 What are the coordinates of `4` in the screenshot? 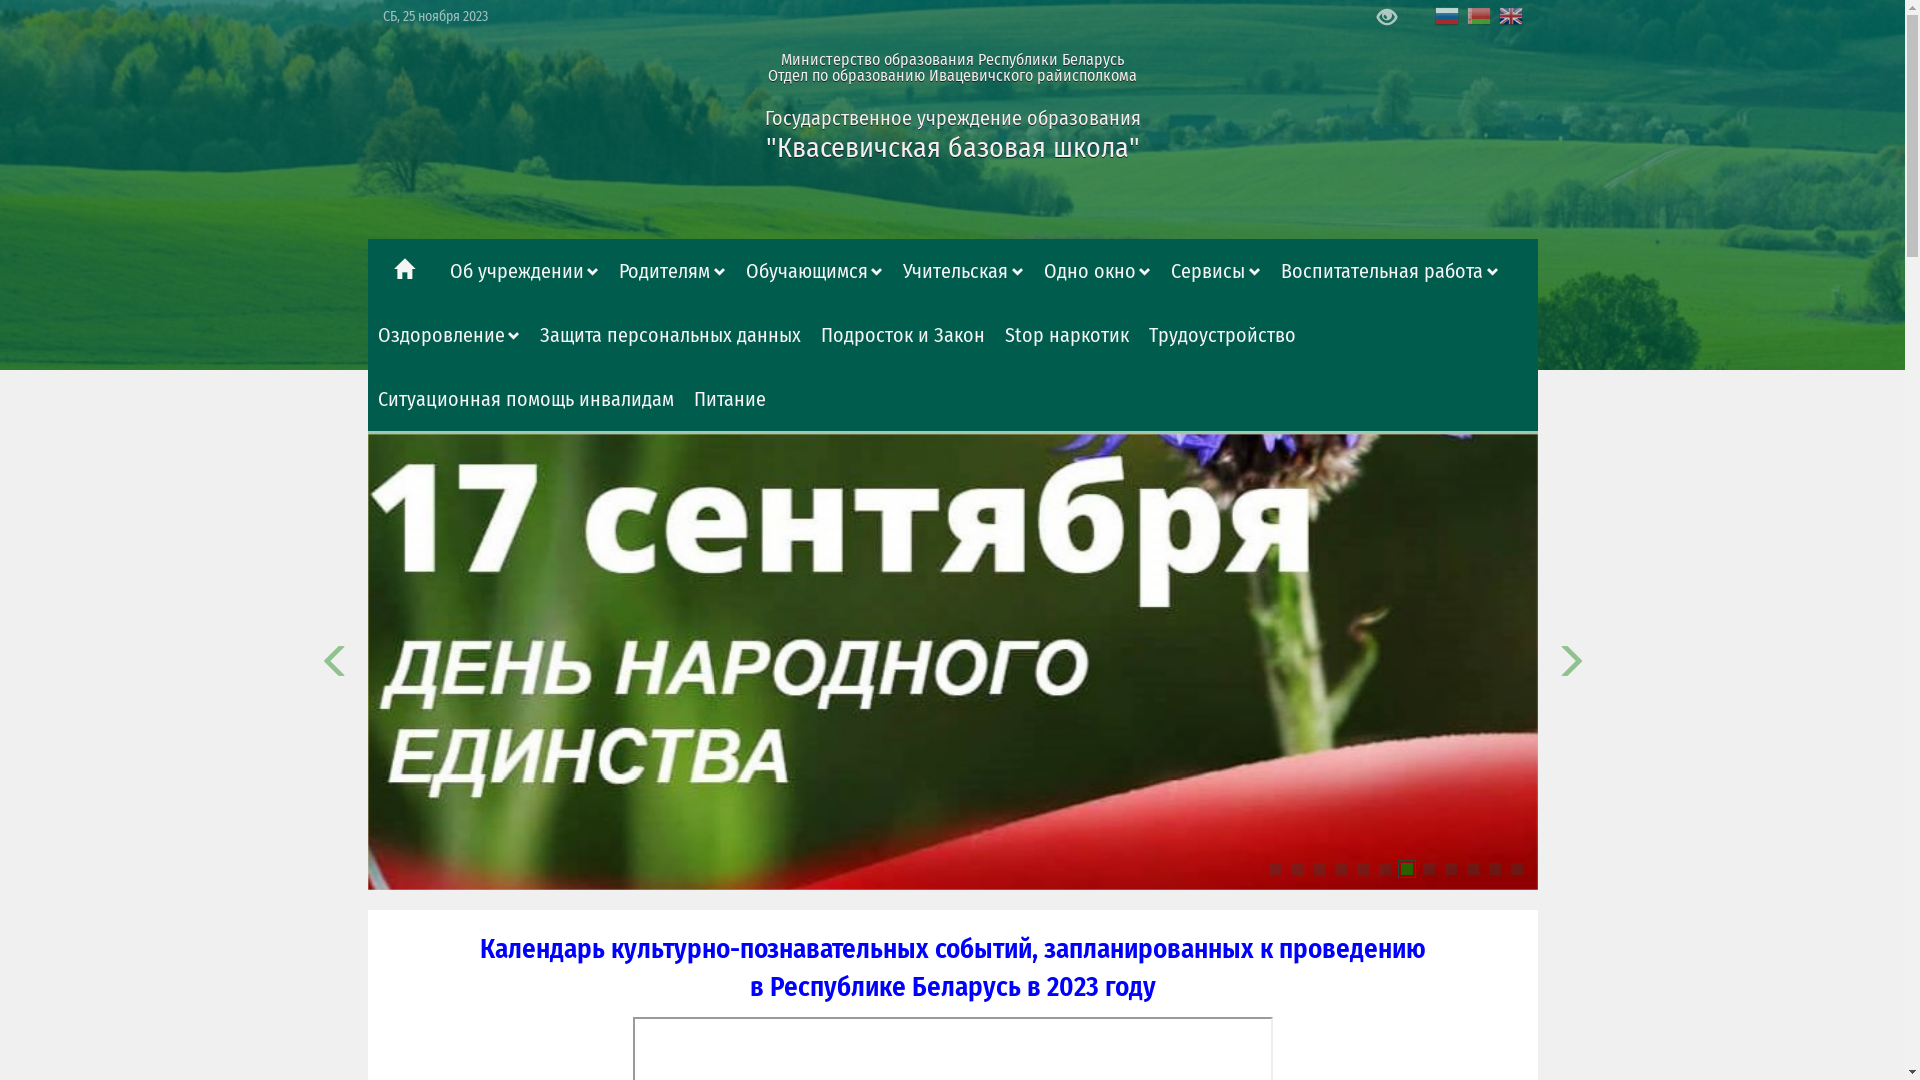 It's located at (1340, 869).